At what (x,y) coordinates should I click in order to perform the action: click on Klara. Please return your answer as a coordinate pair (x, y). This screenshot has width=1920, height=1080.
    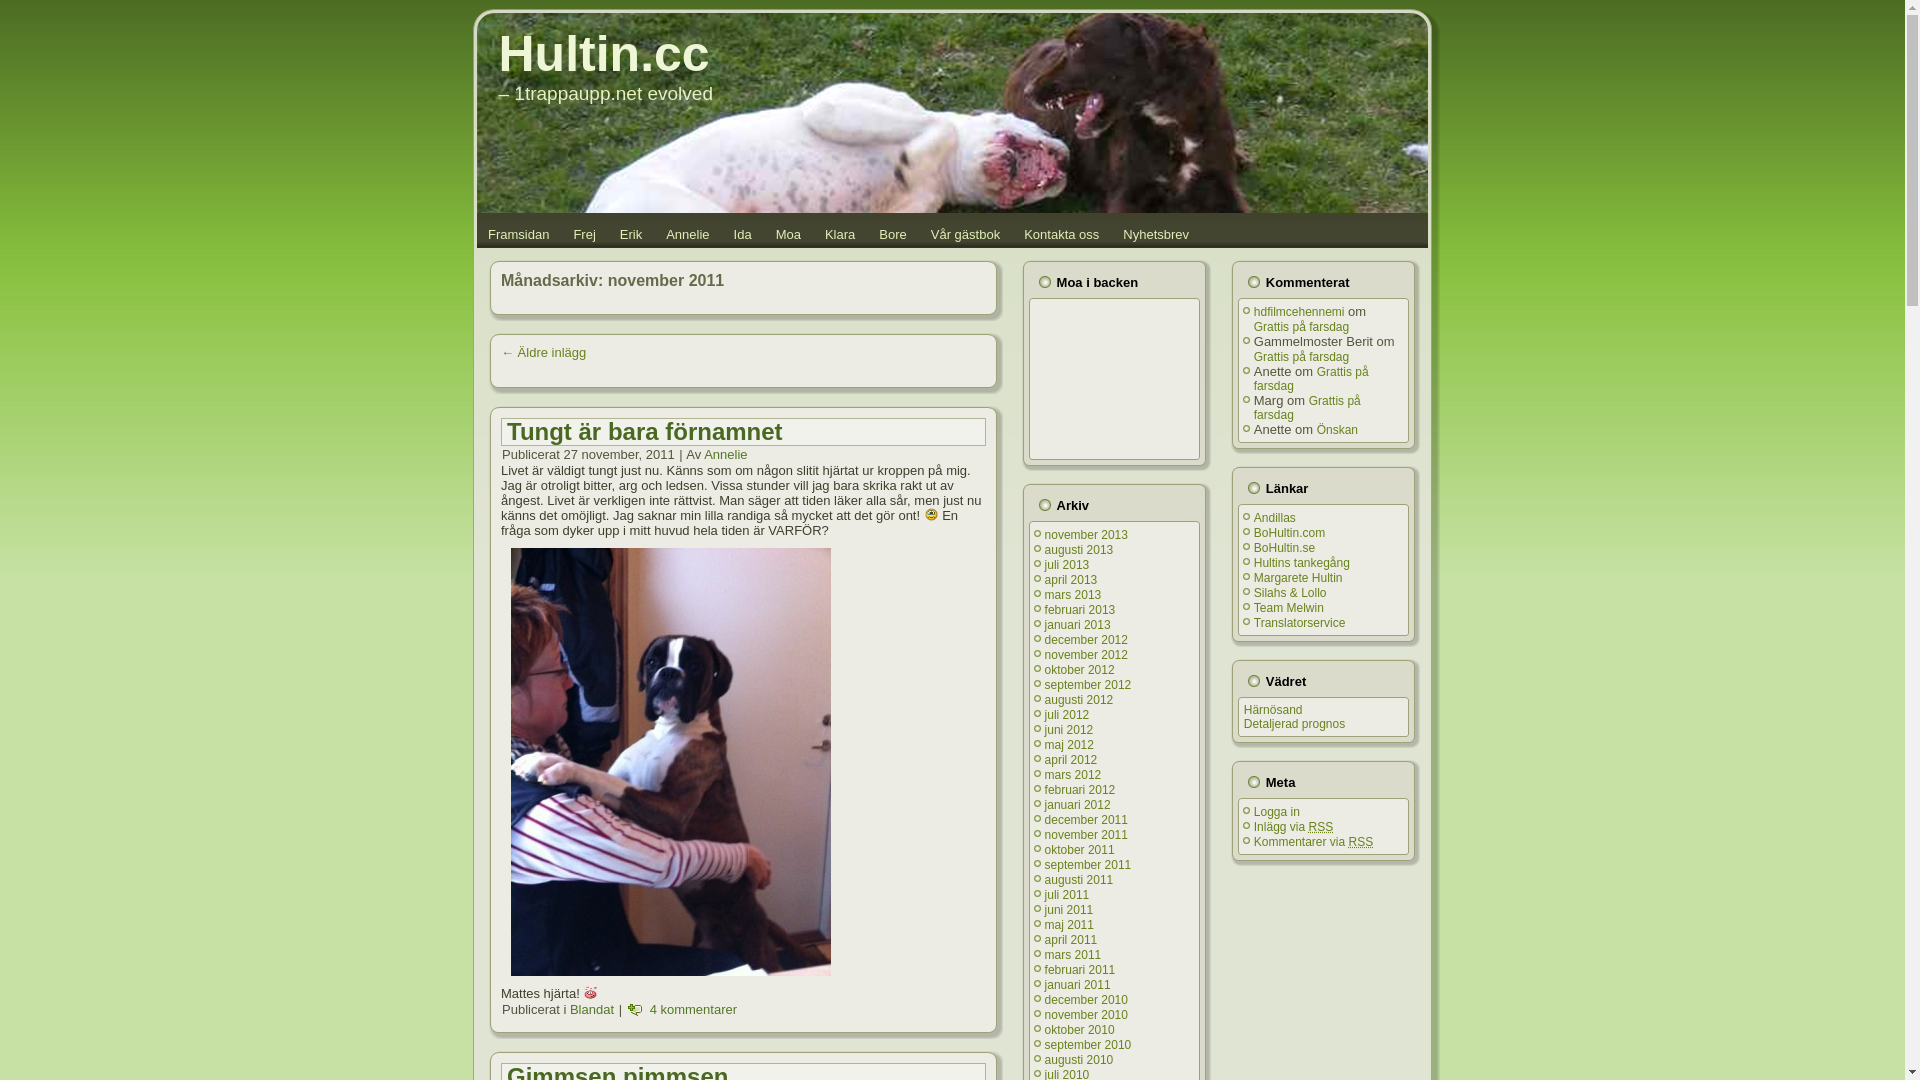
    Looking at the image, I should click on (840, 234).